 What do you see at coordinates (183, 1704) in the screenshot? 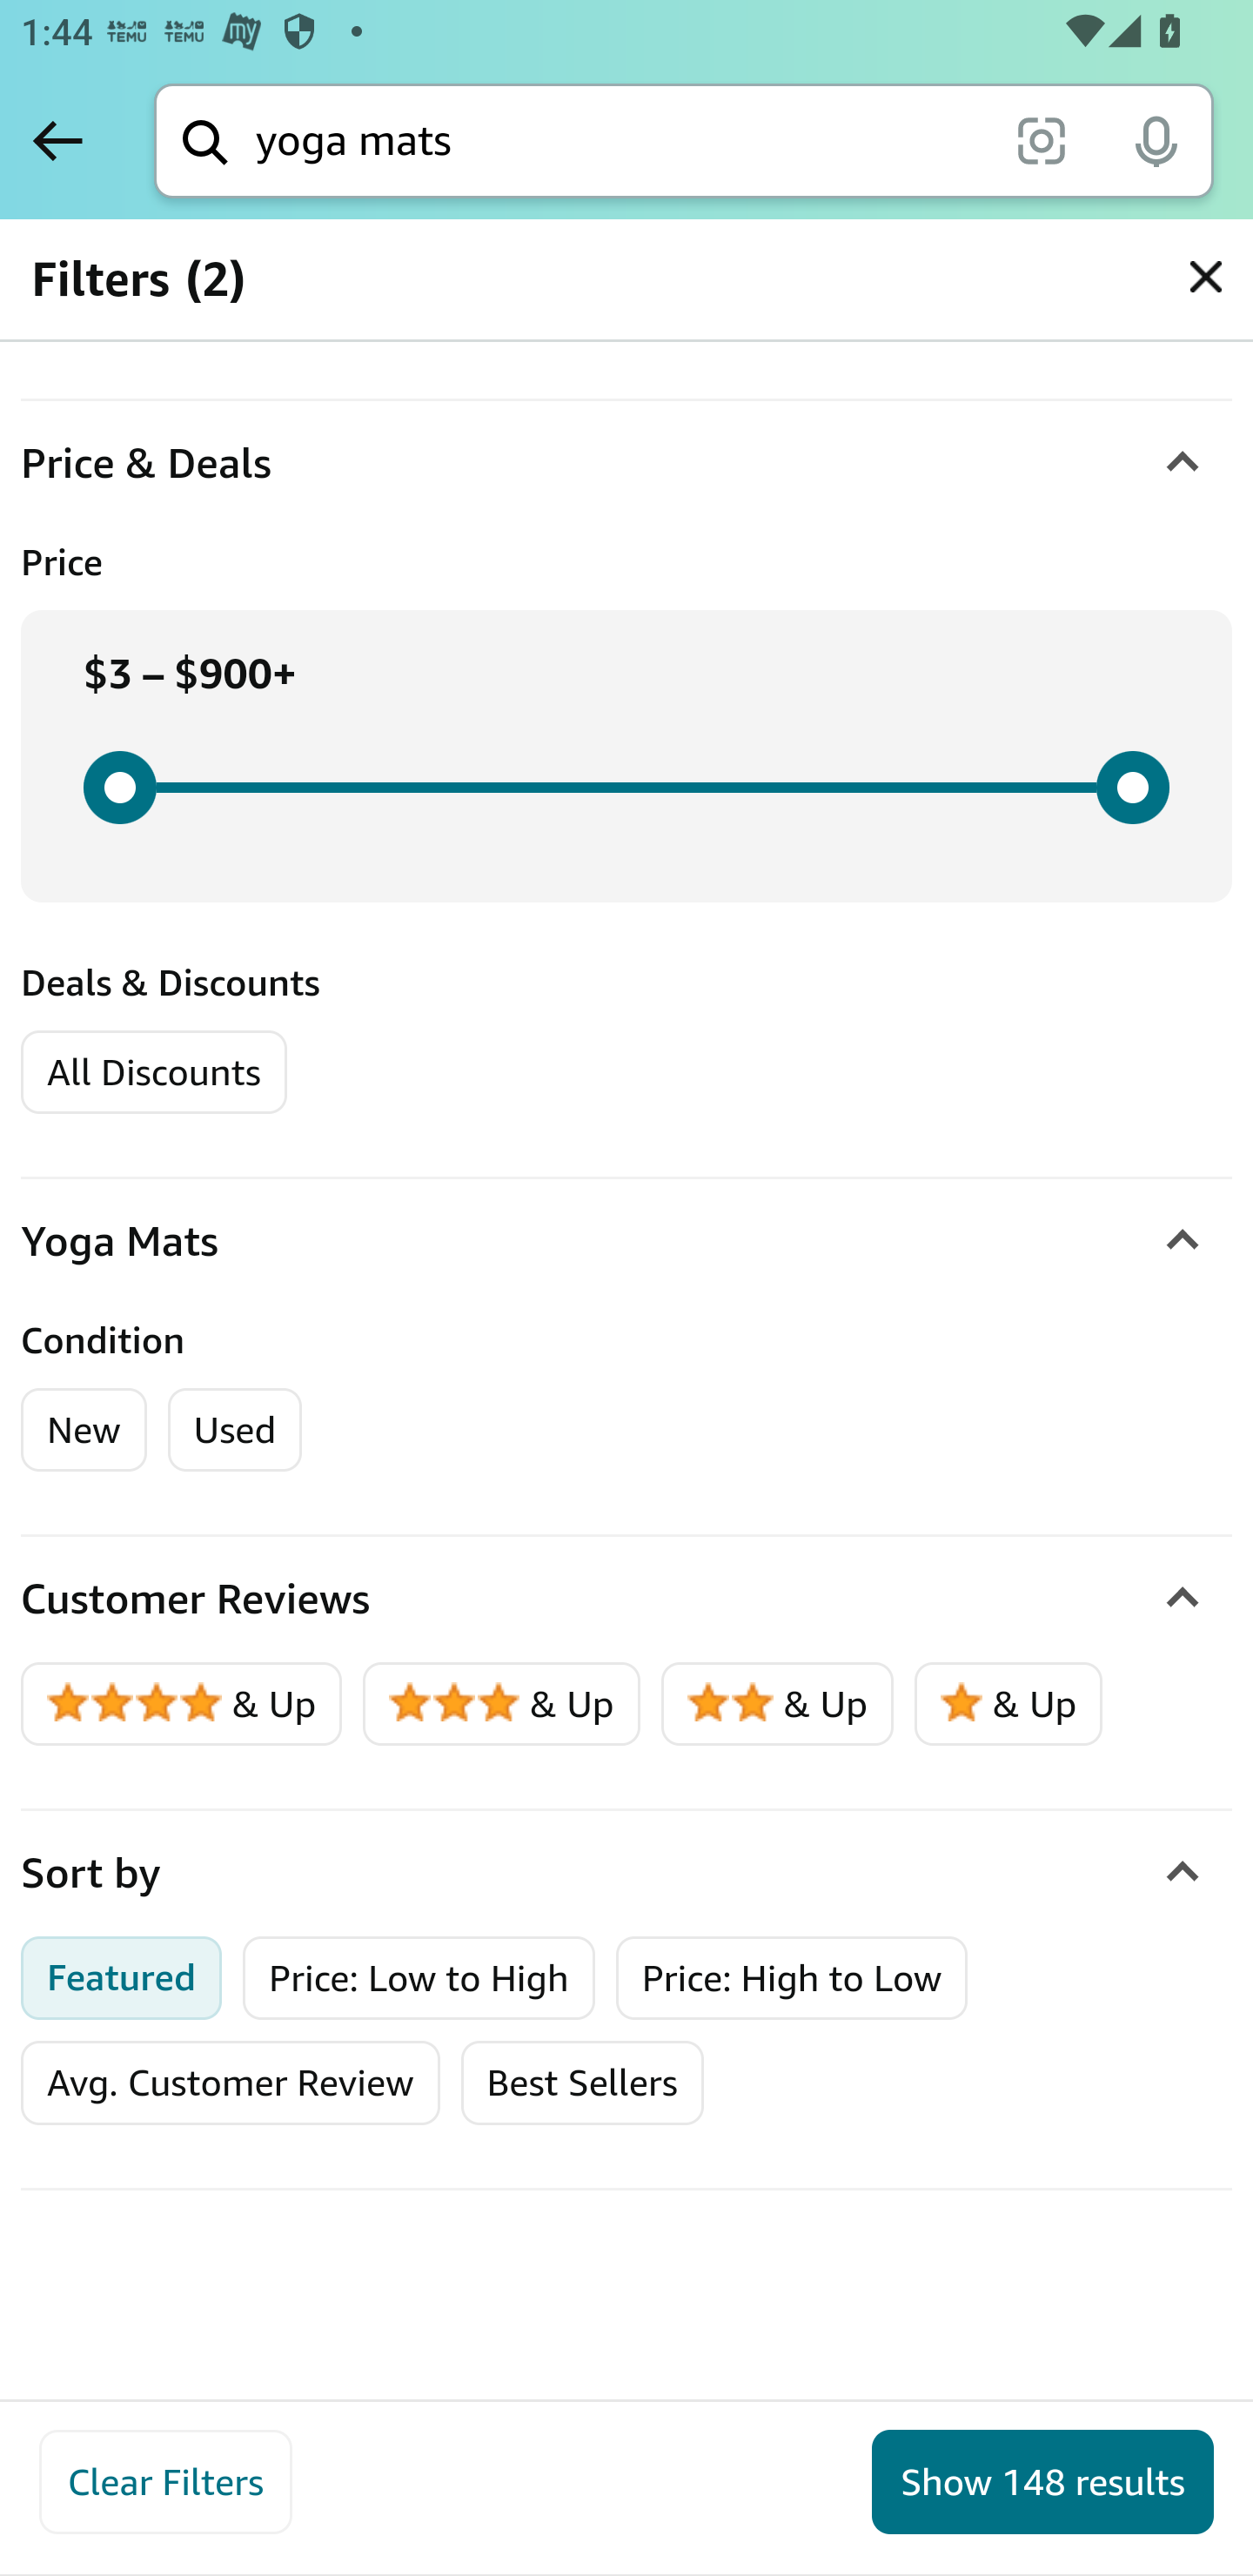
I see `4 Stars & Up` at bounding box center [183, 1704].